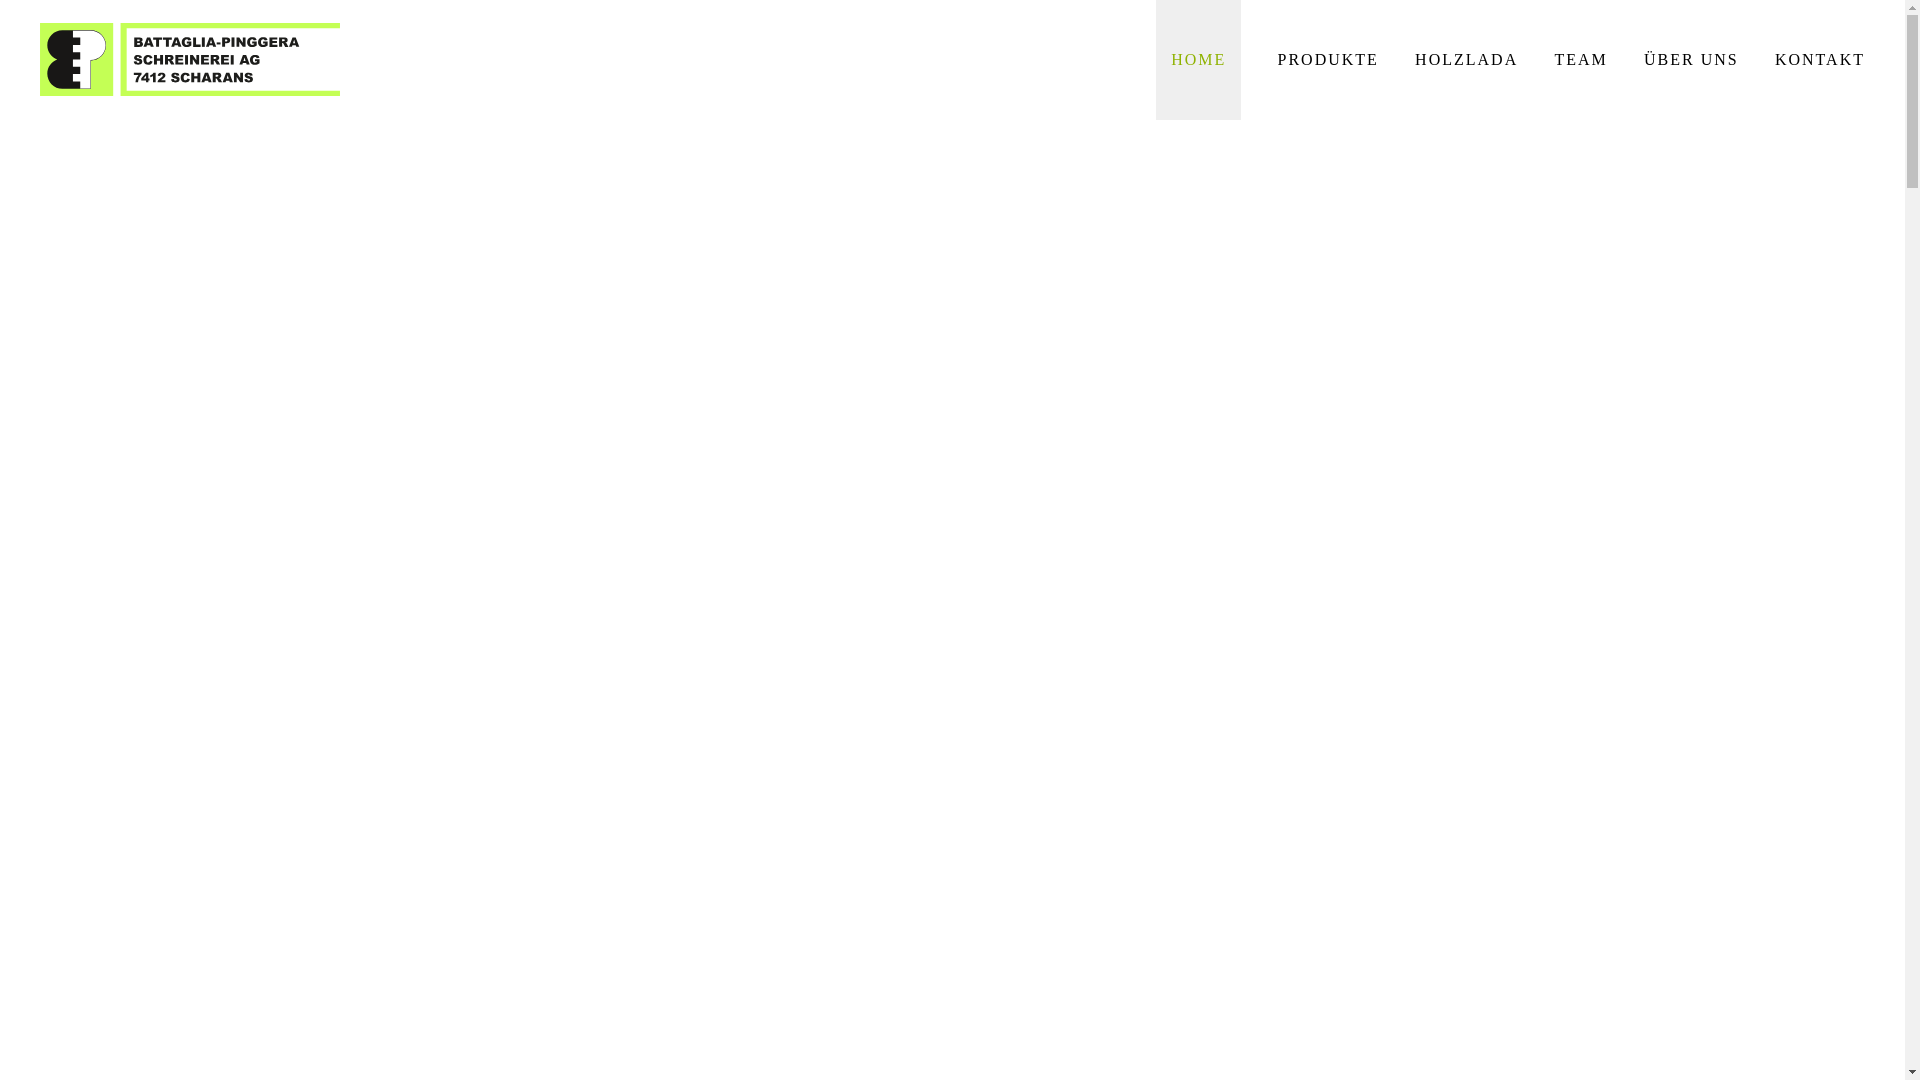  What do you see at coordinates (1820, 60) in the screenshot?
I see `KONTAKT` at bounding box center [1820, 60].